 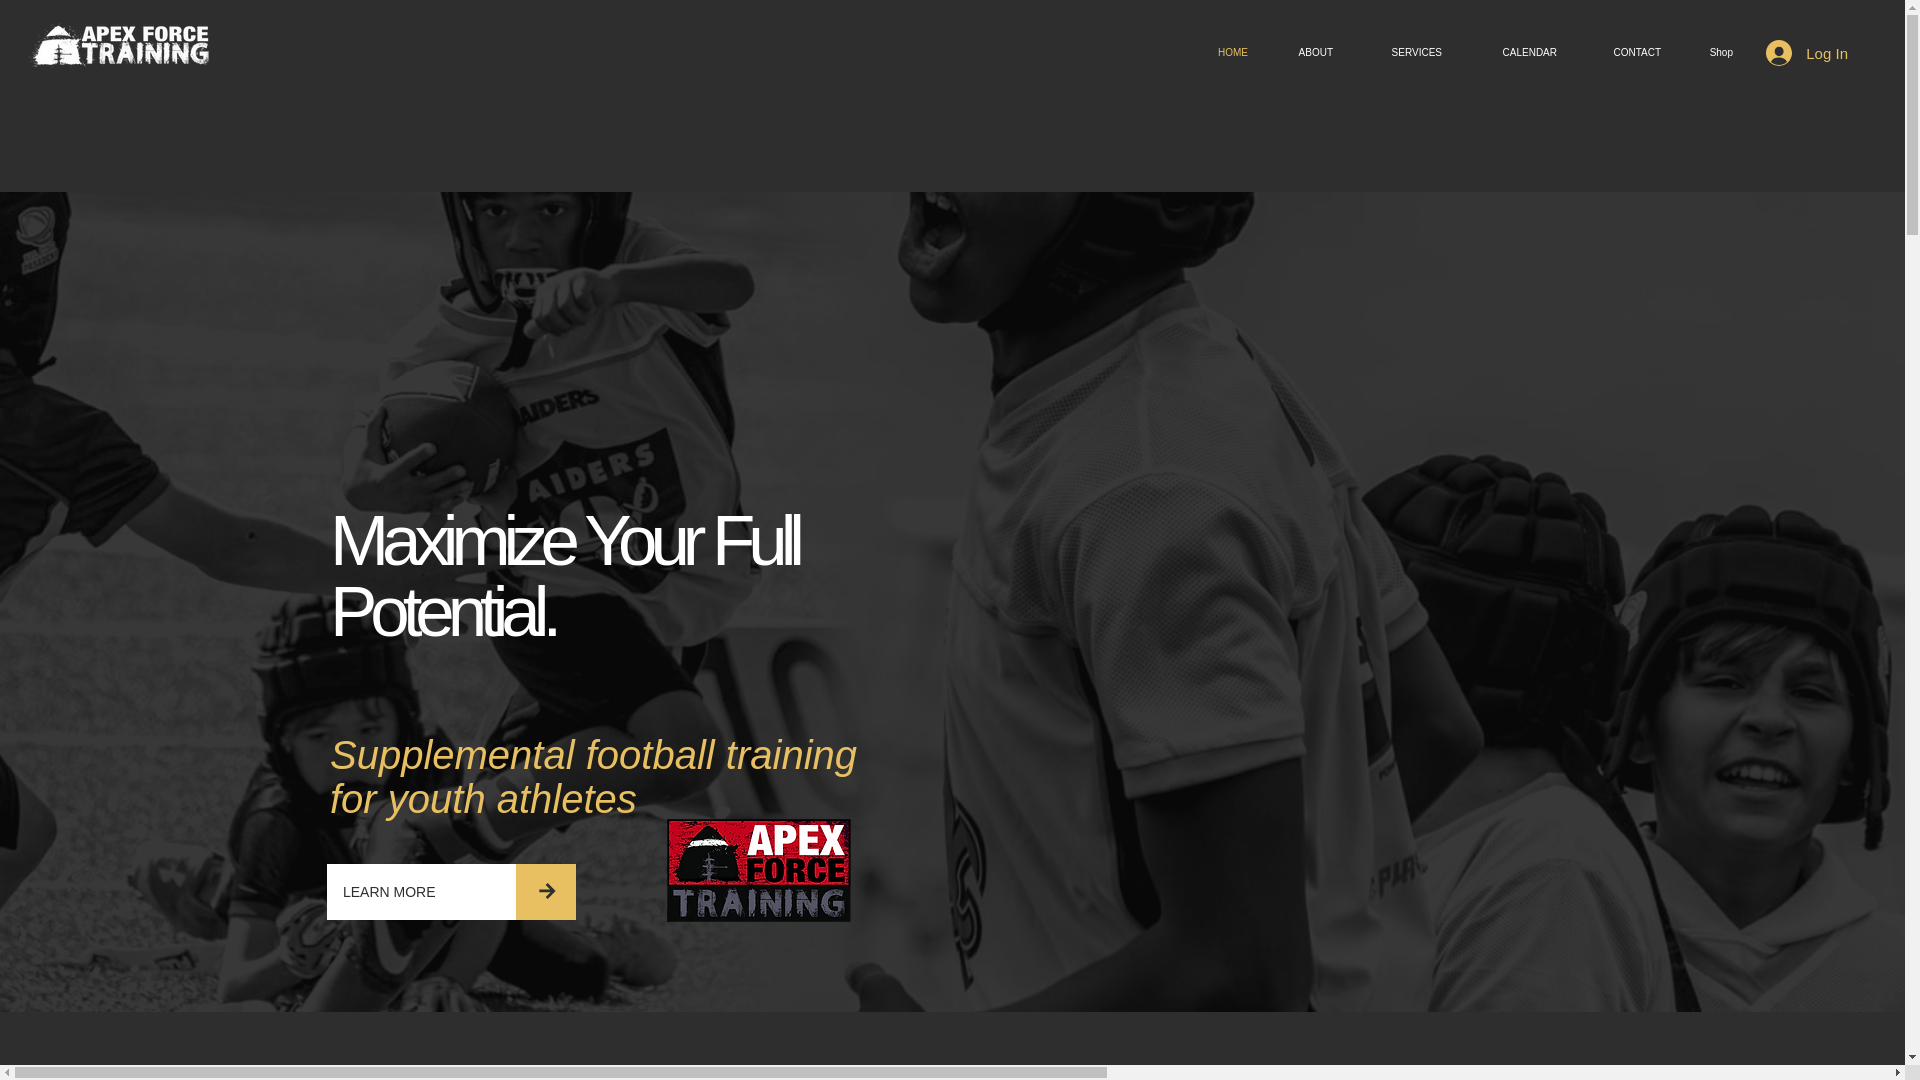 What do you see at coordinates (1624, 52) in the screenshot?
I see `CONTACT` at bounding box center [1624, 52].